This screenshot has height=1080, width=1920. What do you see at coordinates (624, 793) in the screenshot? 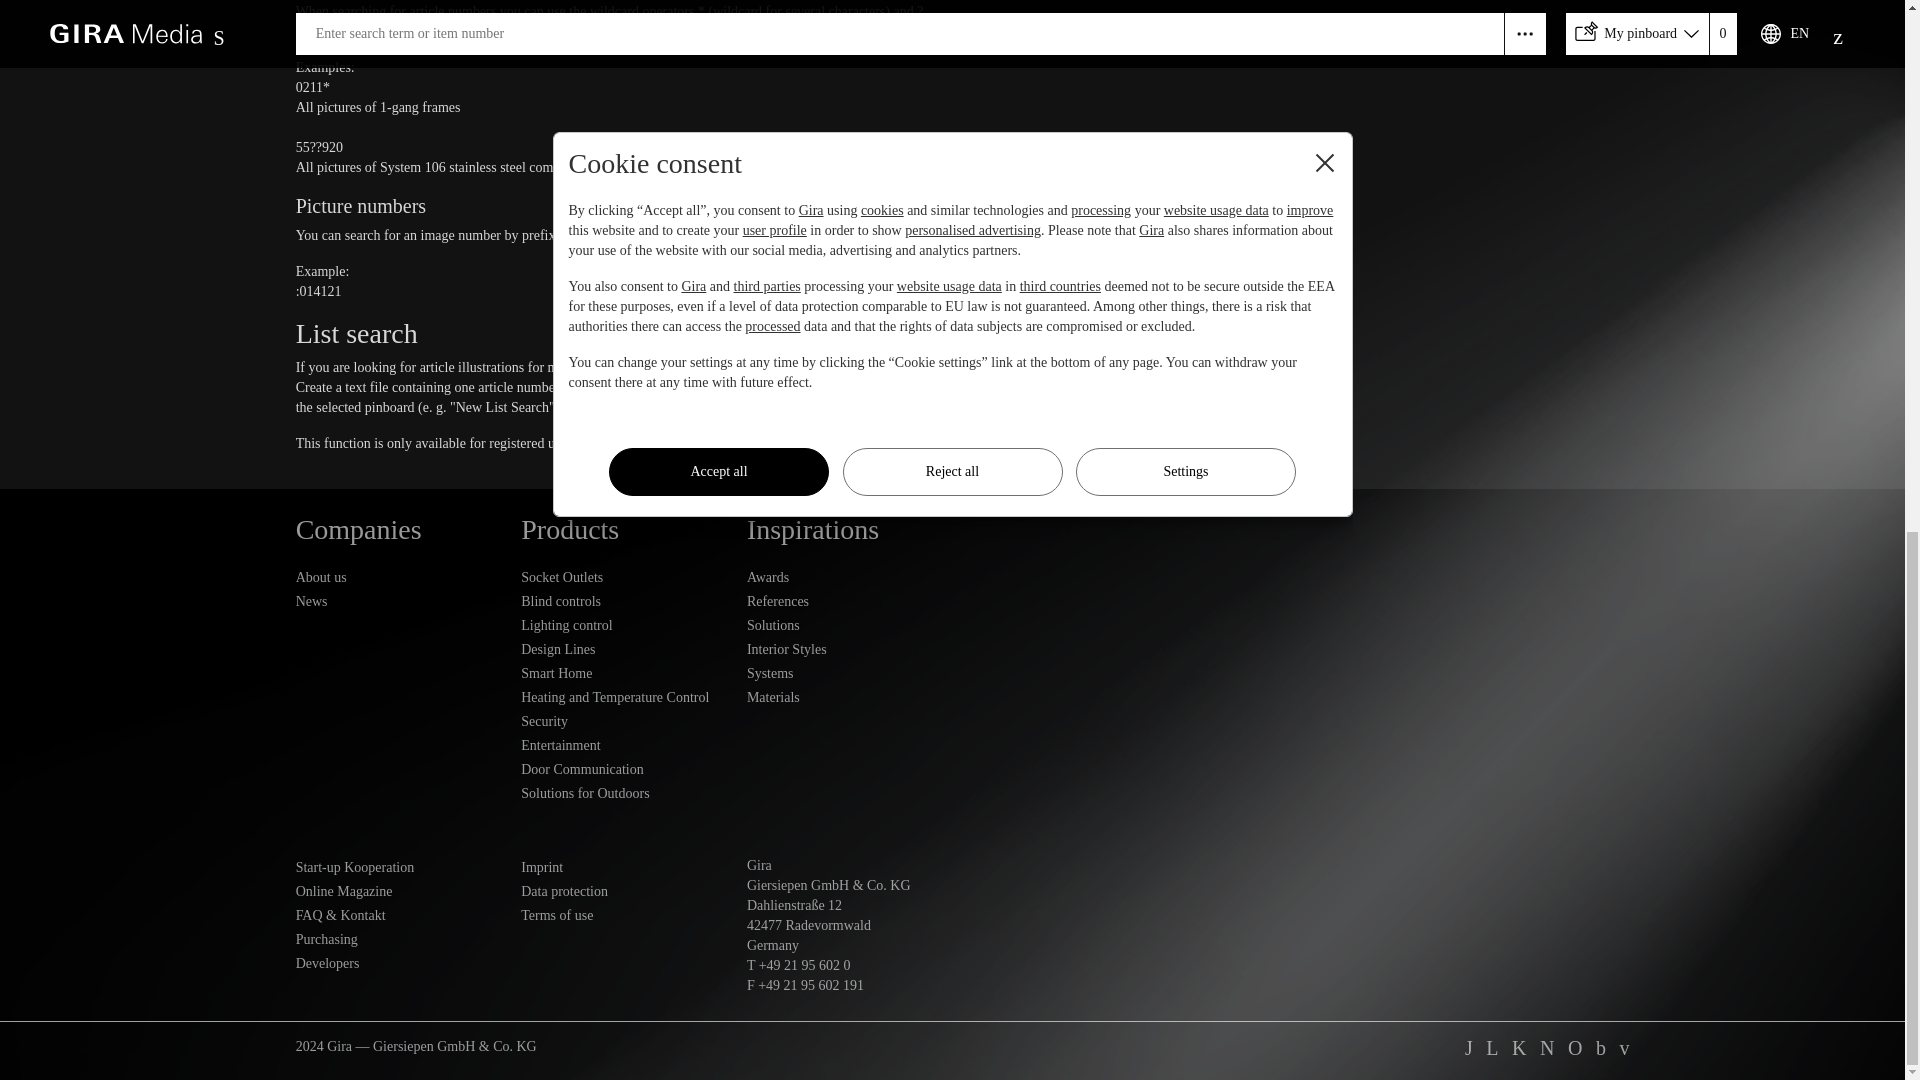
I see `Solutions for Outdoors` at bounding box center [624, 793].